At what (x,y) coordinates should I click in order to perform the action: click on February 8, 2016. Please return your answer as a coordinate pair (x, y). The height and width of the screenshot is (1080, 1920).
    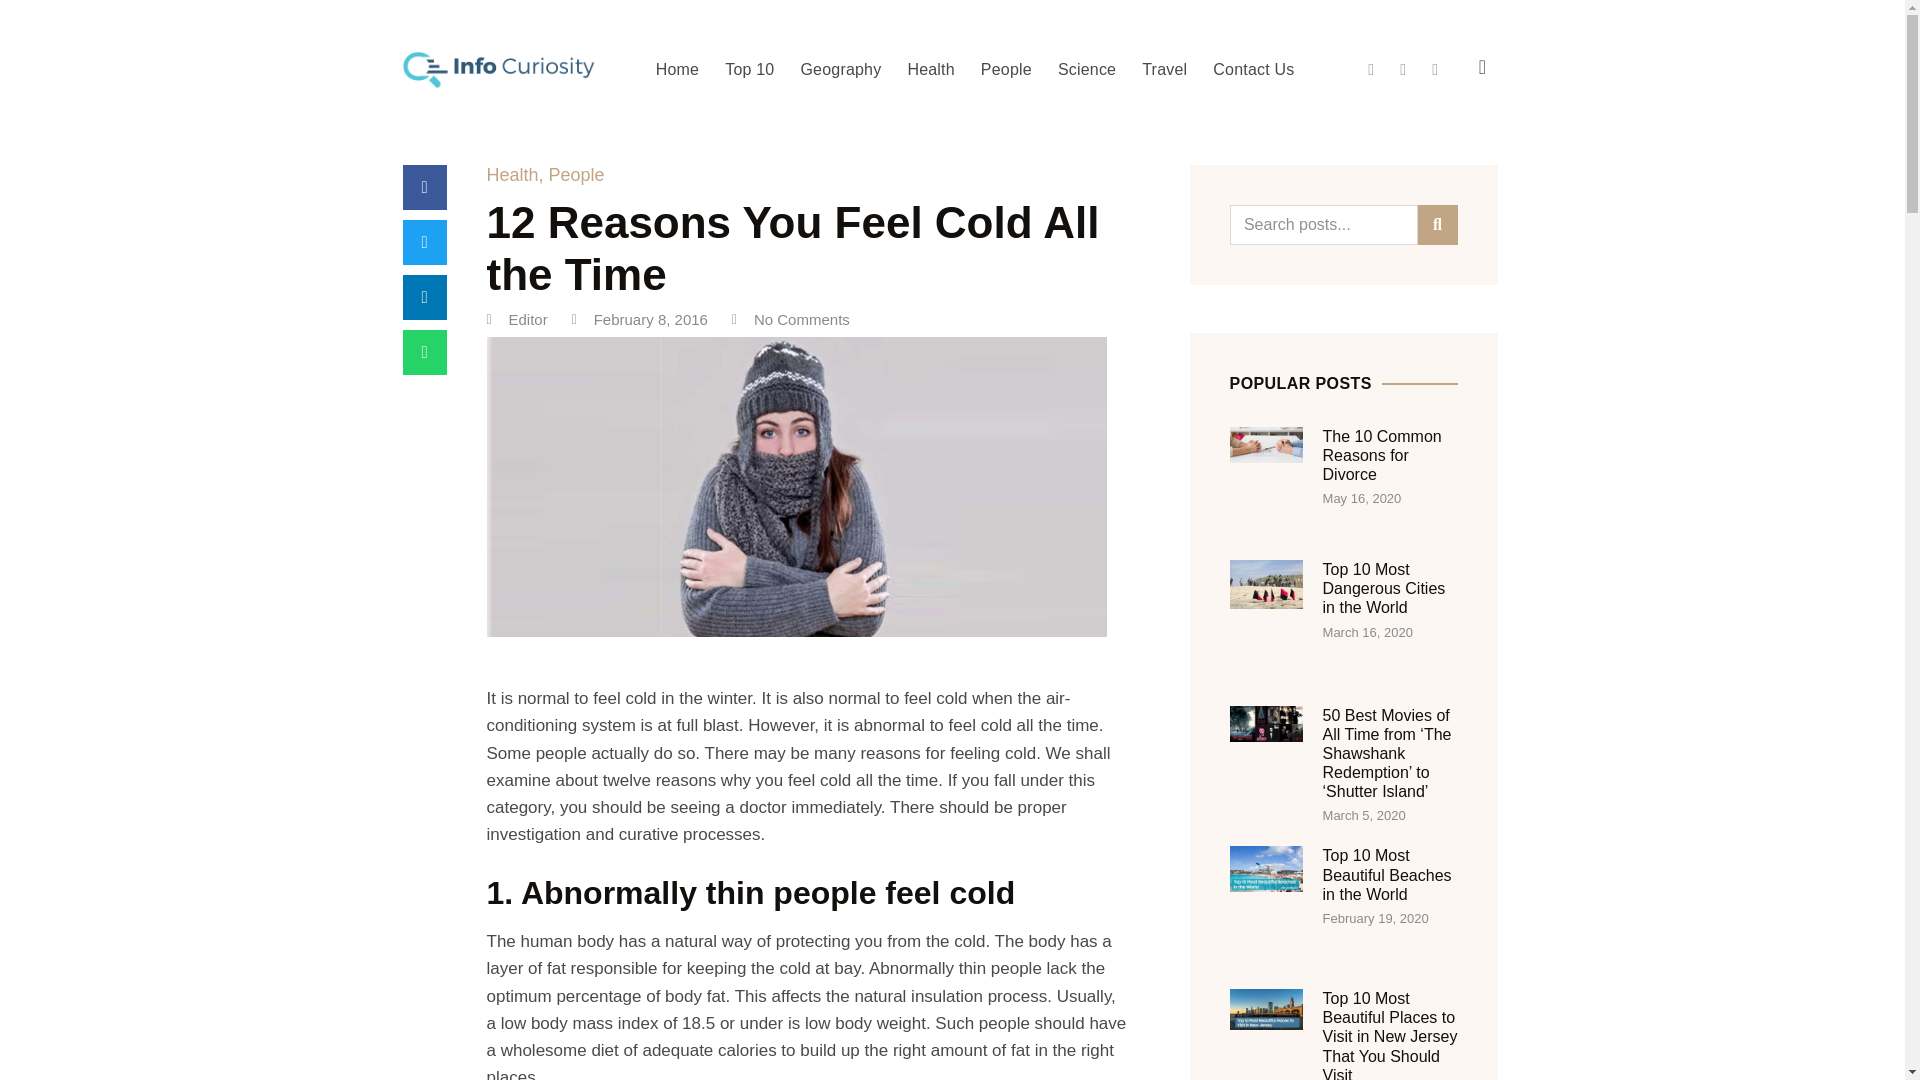
    Looking at the image, I should click on (640, 320).